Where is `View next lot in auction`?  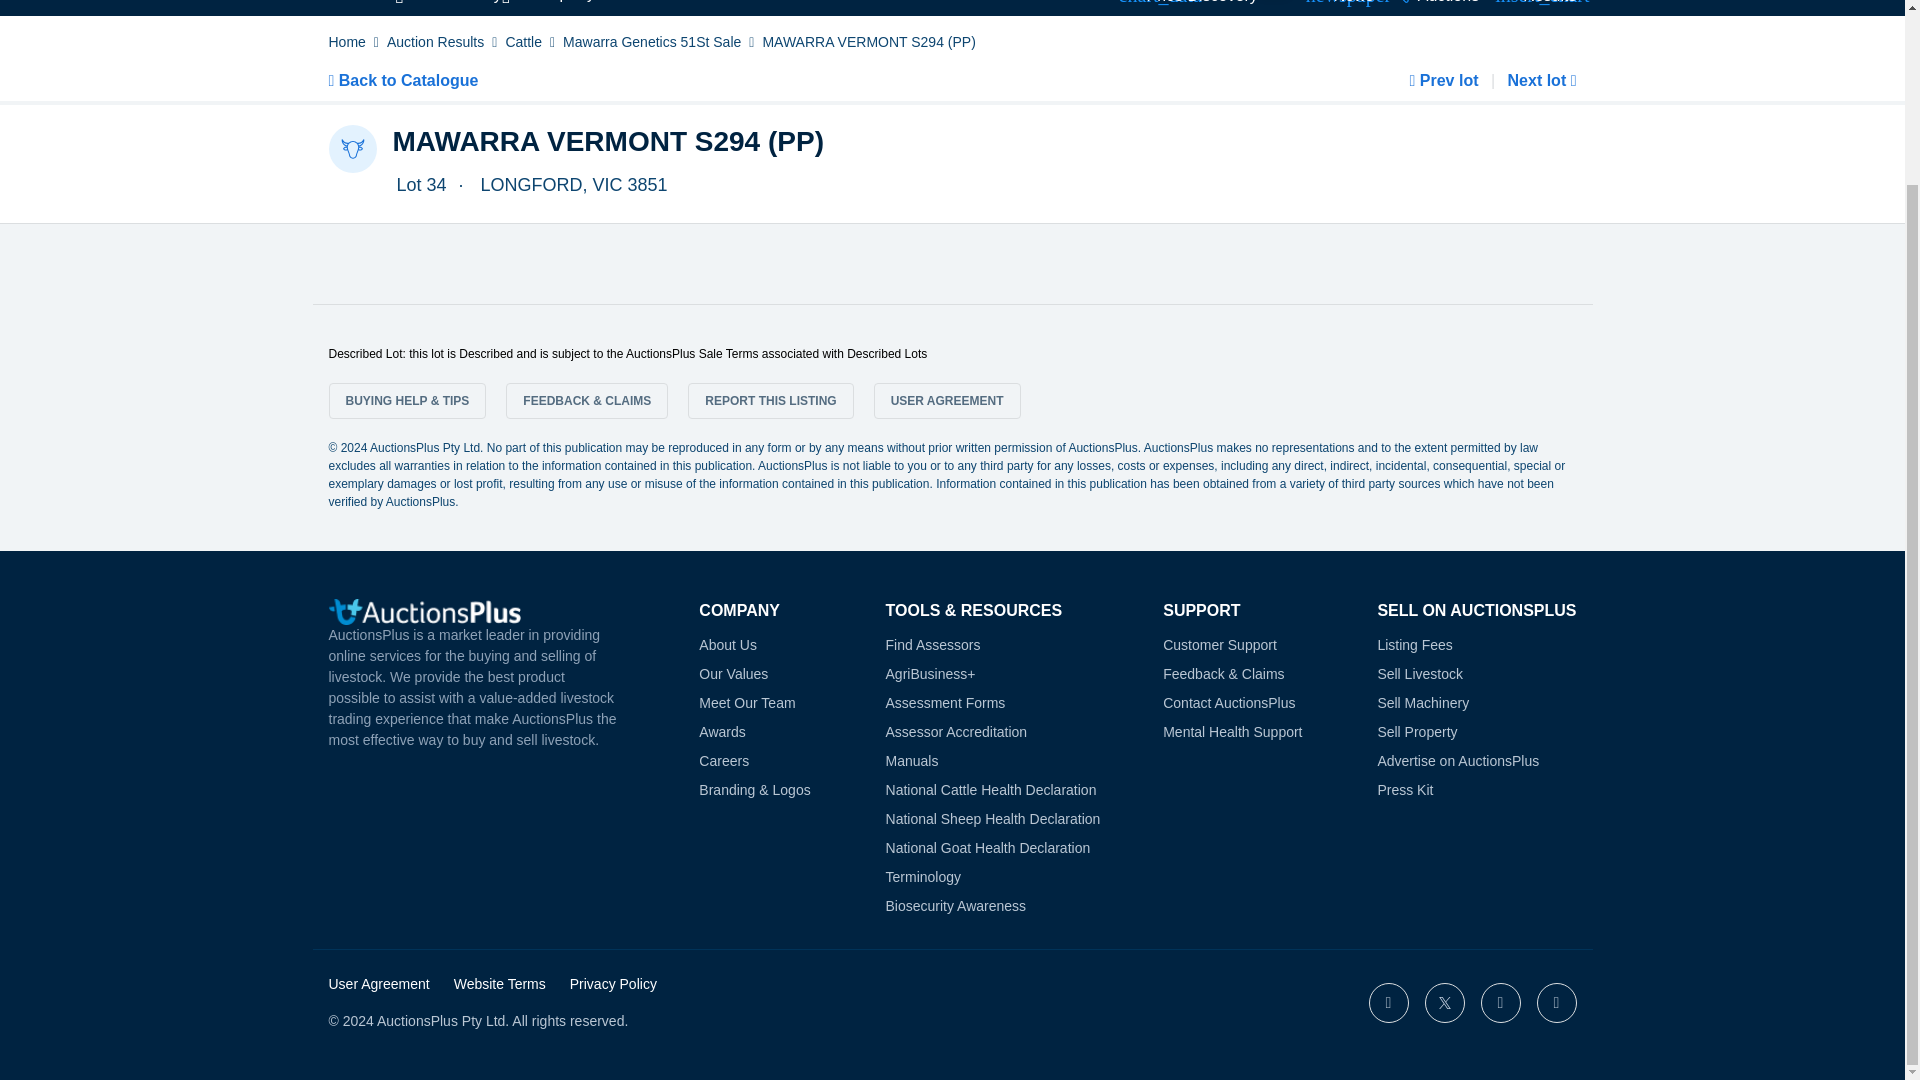 View next lot in auction is located at coordinates (1540, 80).